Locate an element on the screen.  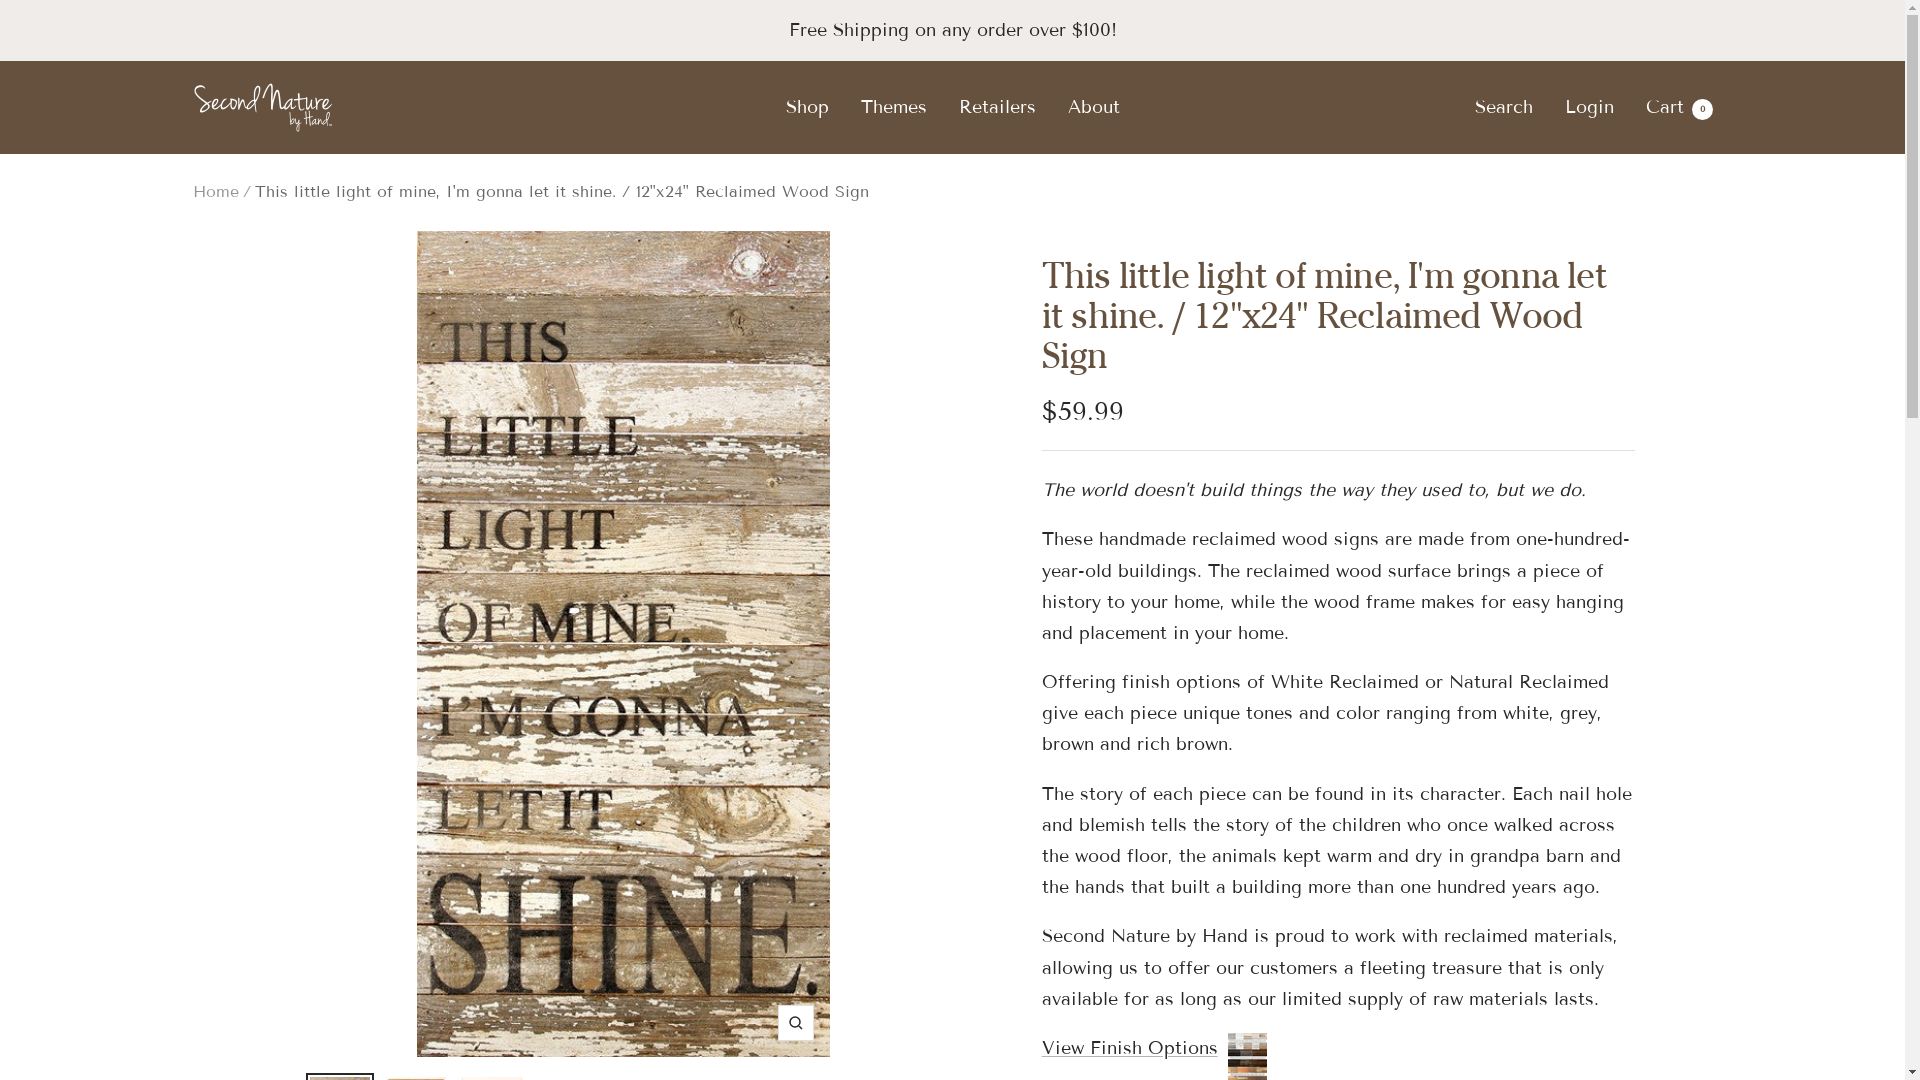
Cart
0 is located at coordinates (1680, 107).